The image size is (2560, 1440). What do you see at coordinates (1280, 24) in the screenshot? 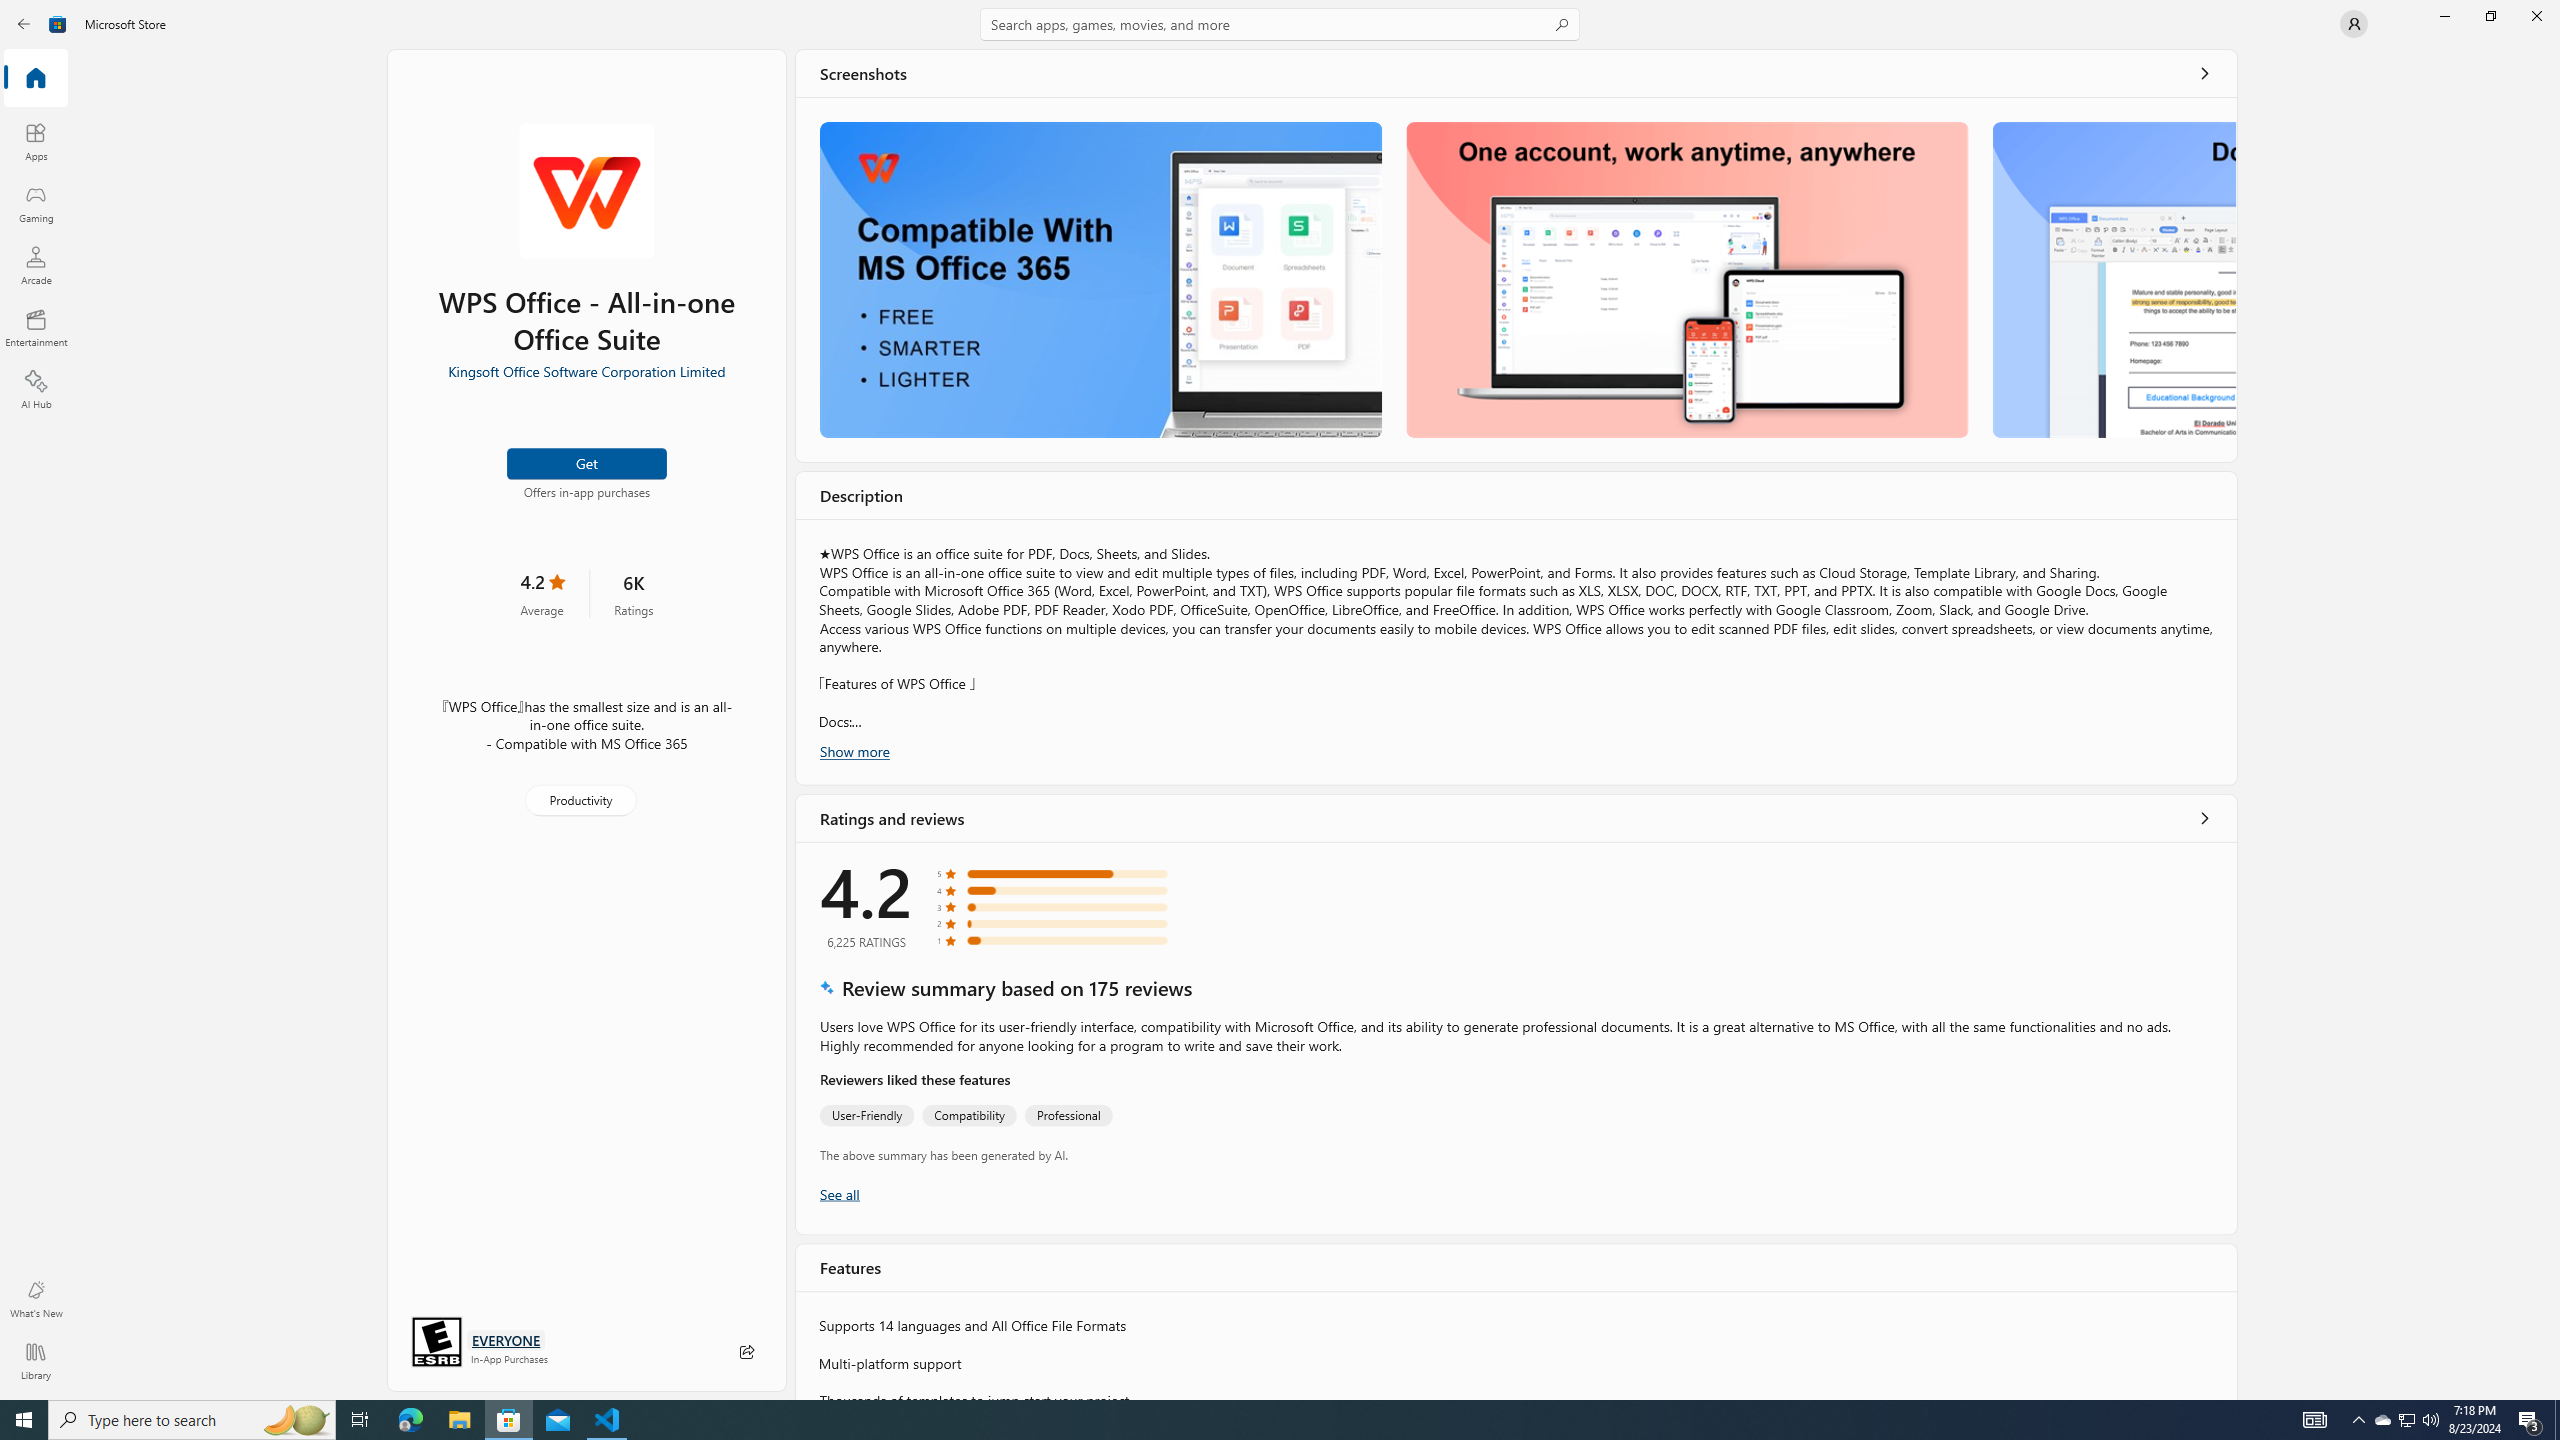
I see `Search` at bounding box center [1280, 24].